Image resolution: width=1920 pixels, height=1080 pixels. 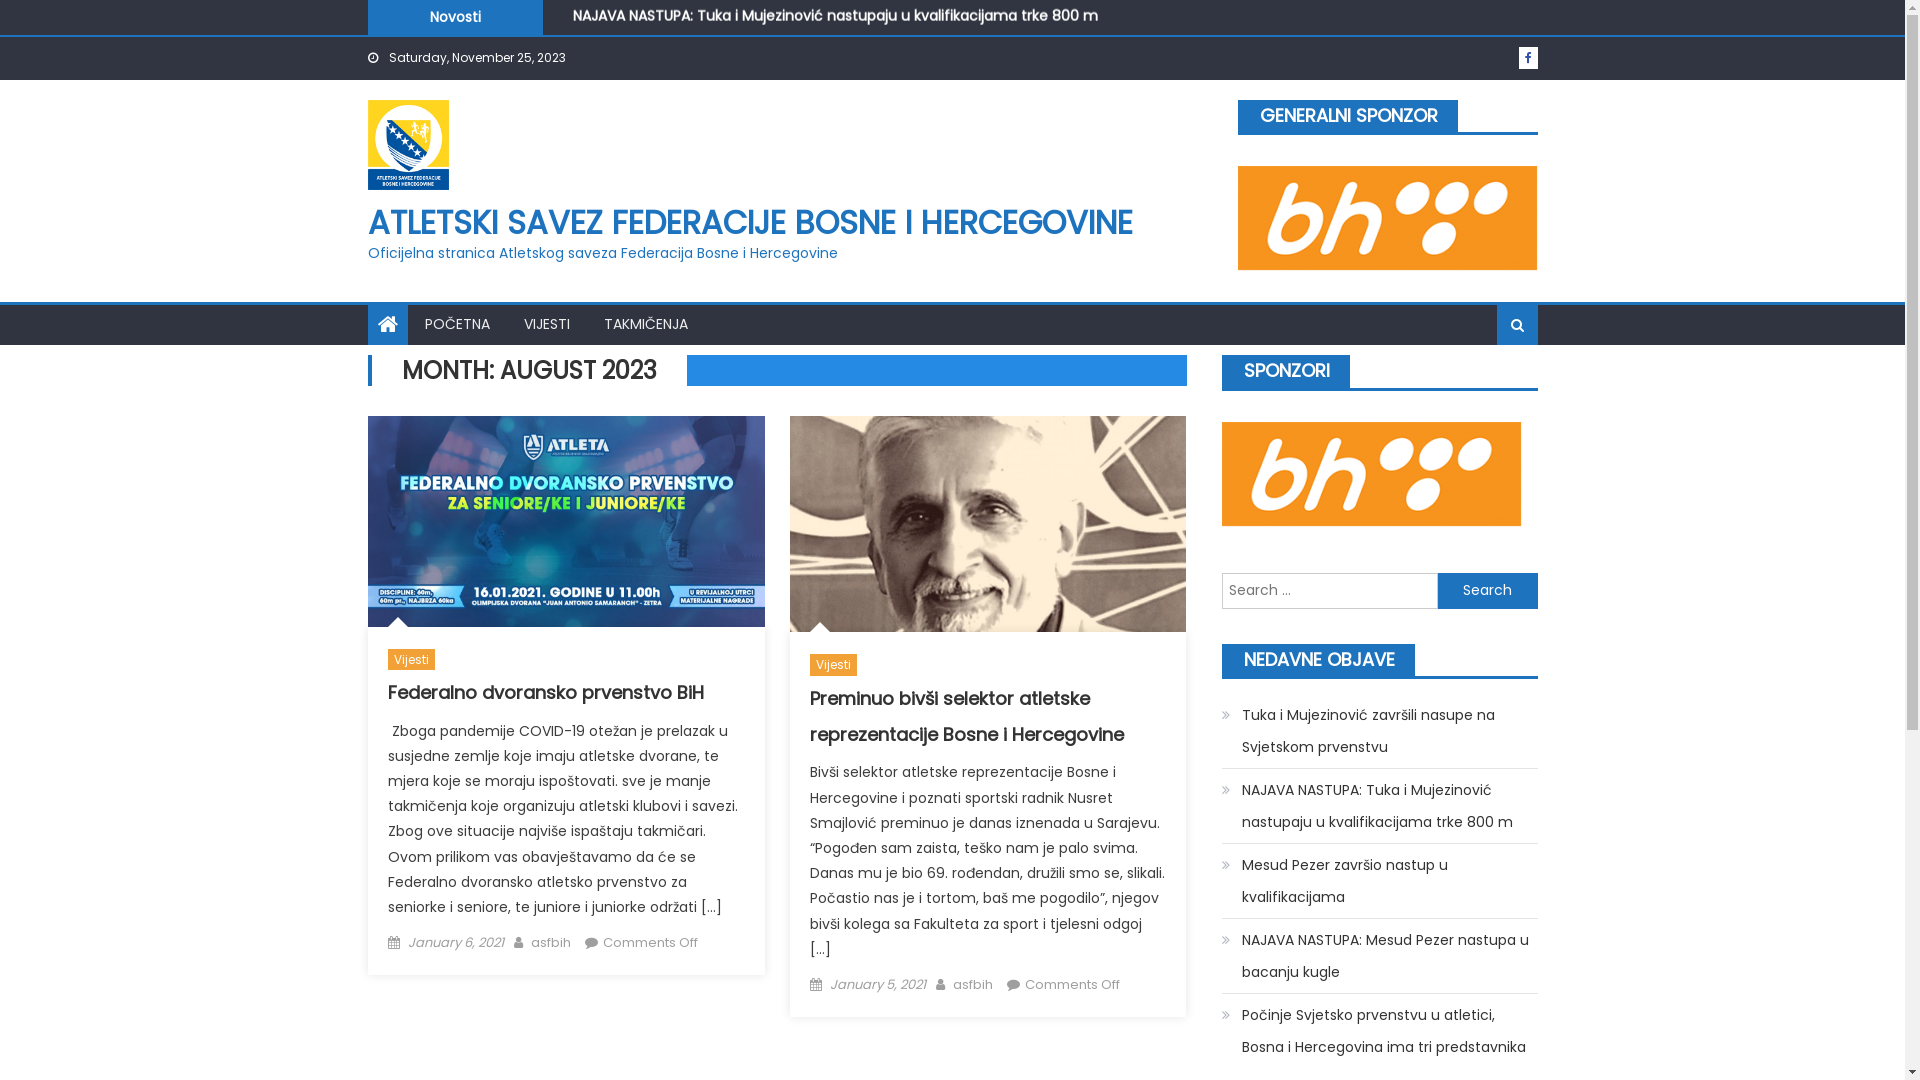 I want to click on asfbih, so click(x=973, y=984).